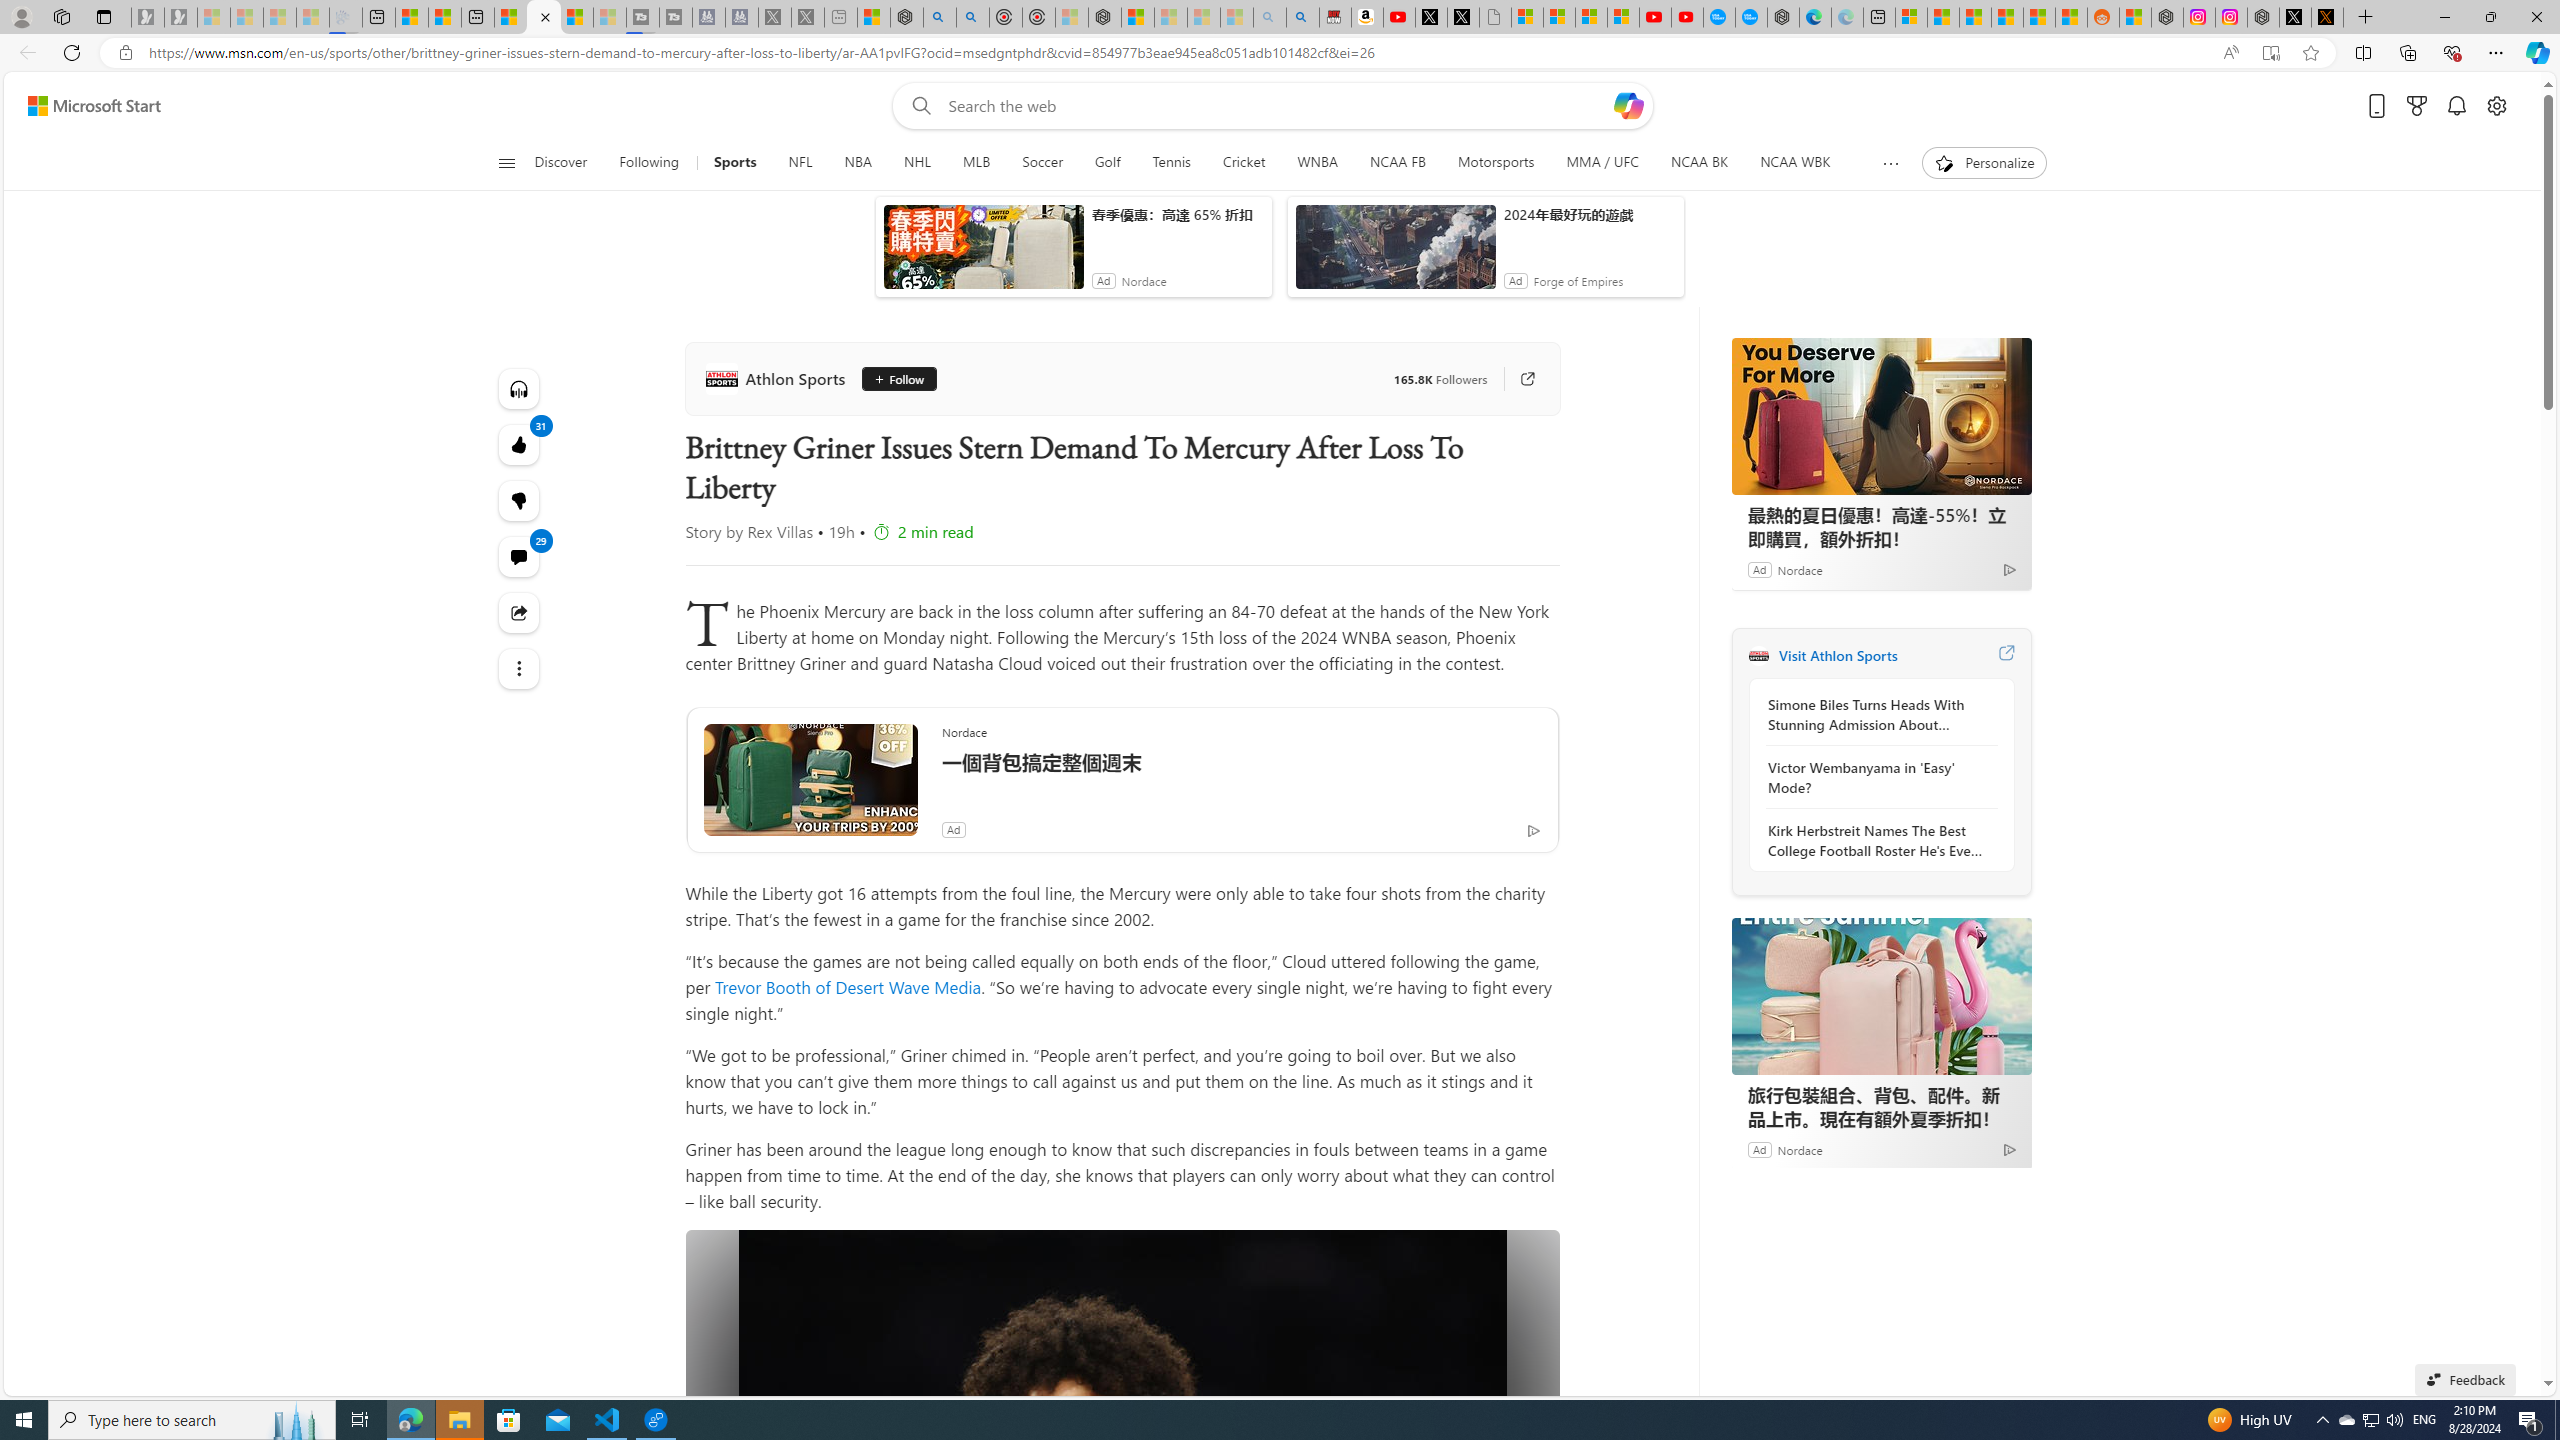 The height and width of the screenshot is (1440, 2560). I want to click on X - Sleeping, so click(808, 17).